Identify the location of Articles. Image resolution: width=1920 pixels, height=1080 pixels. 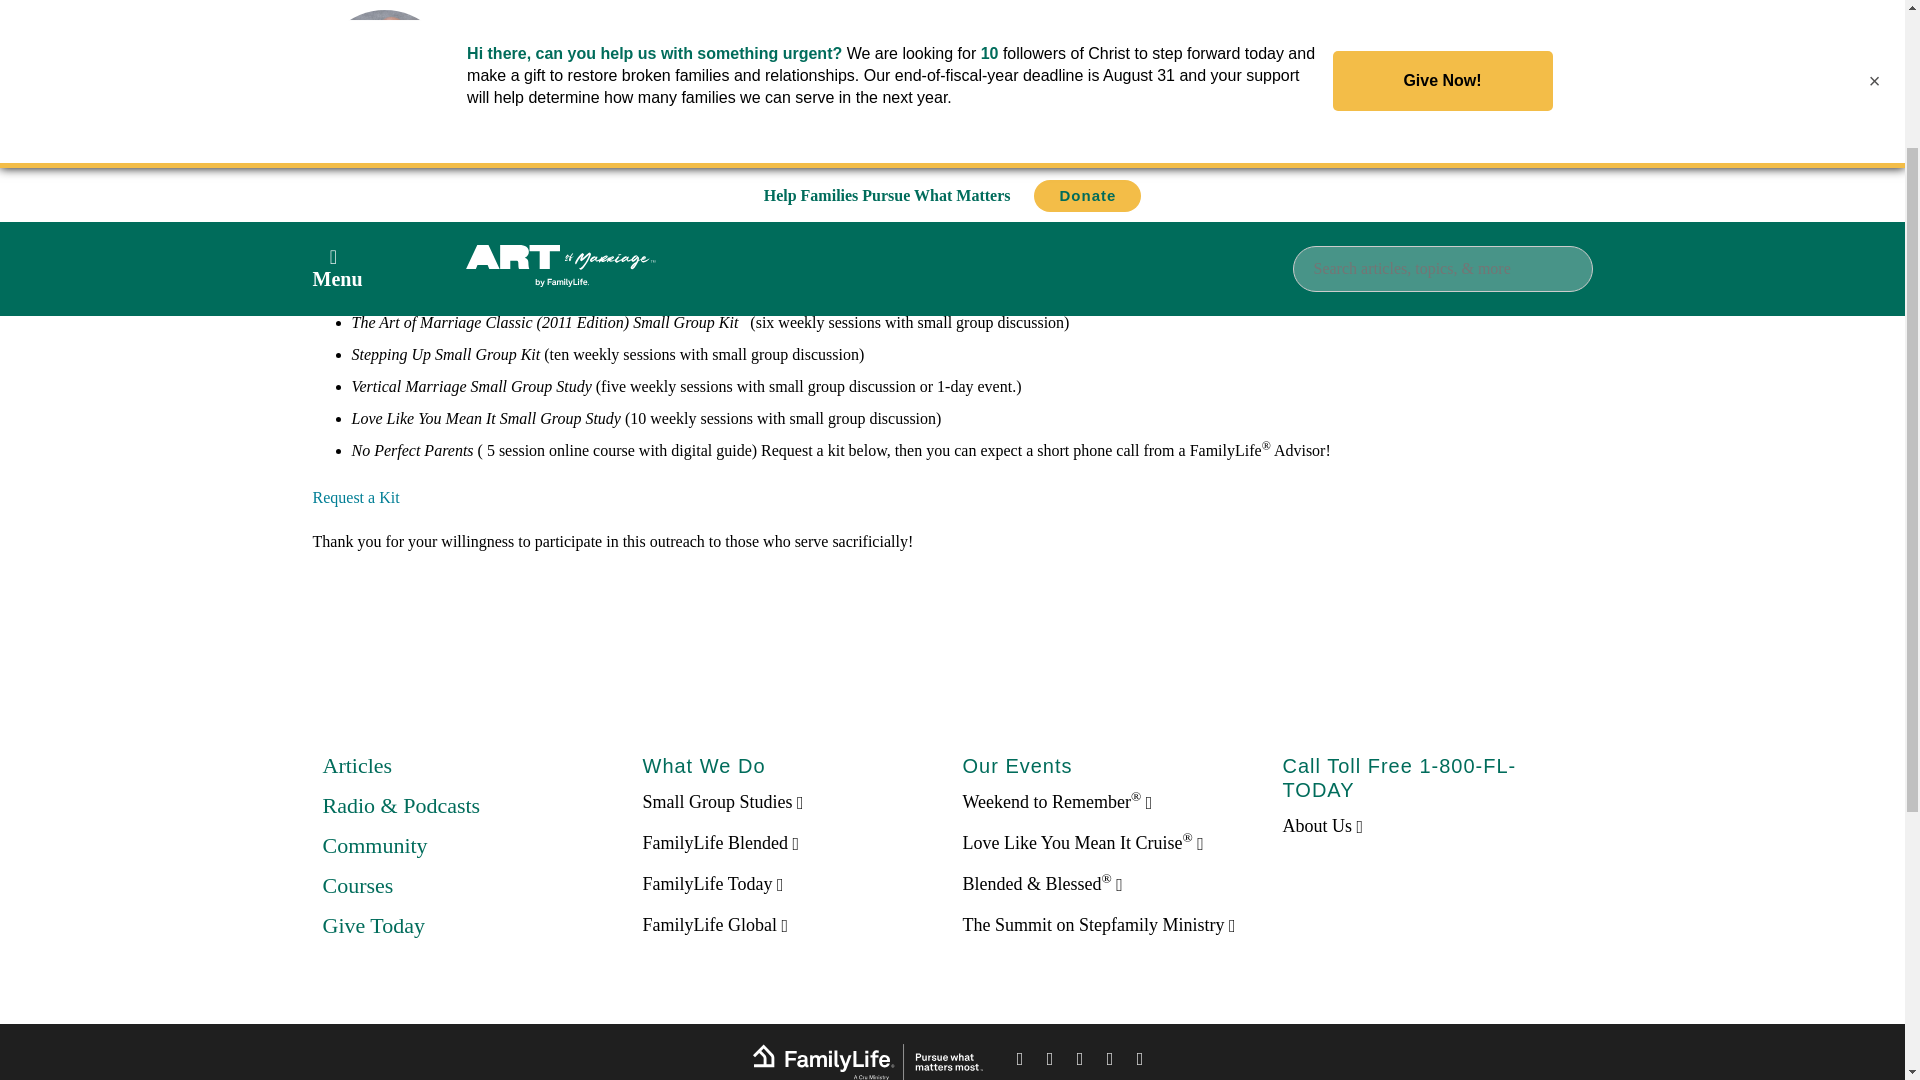
(356, 764).